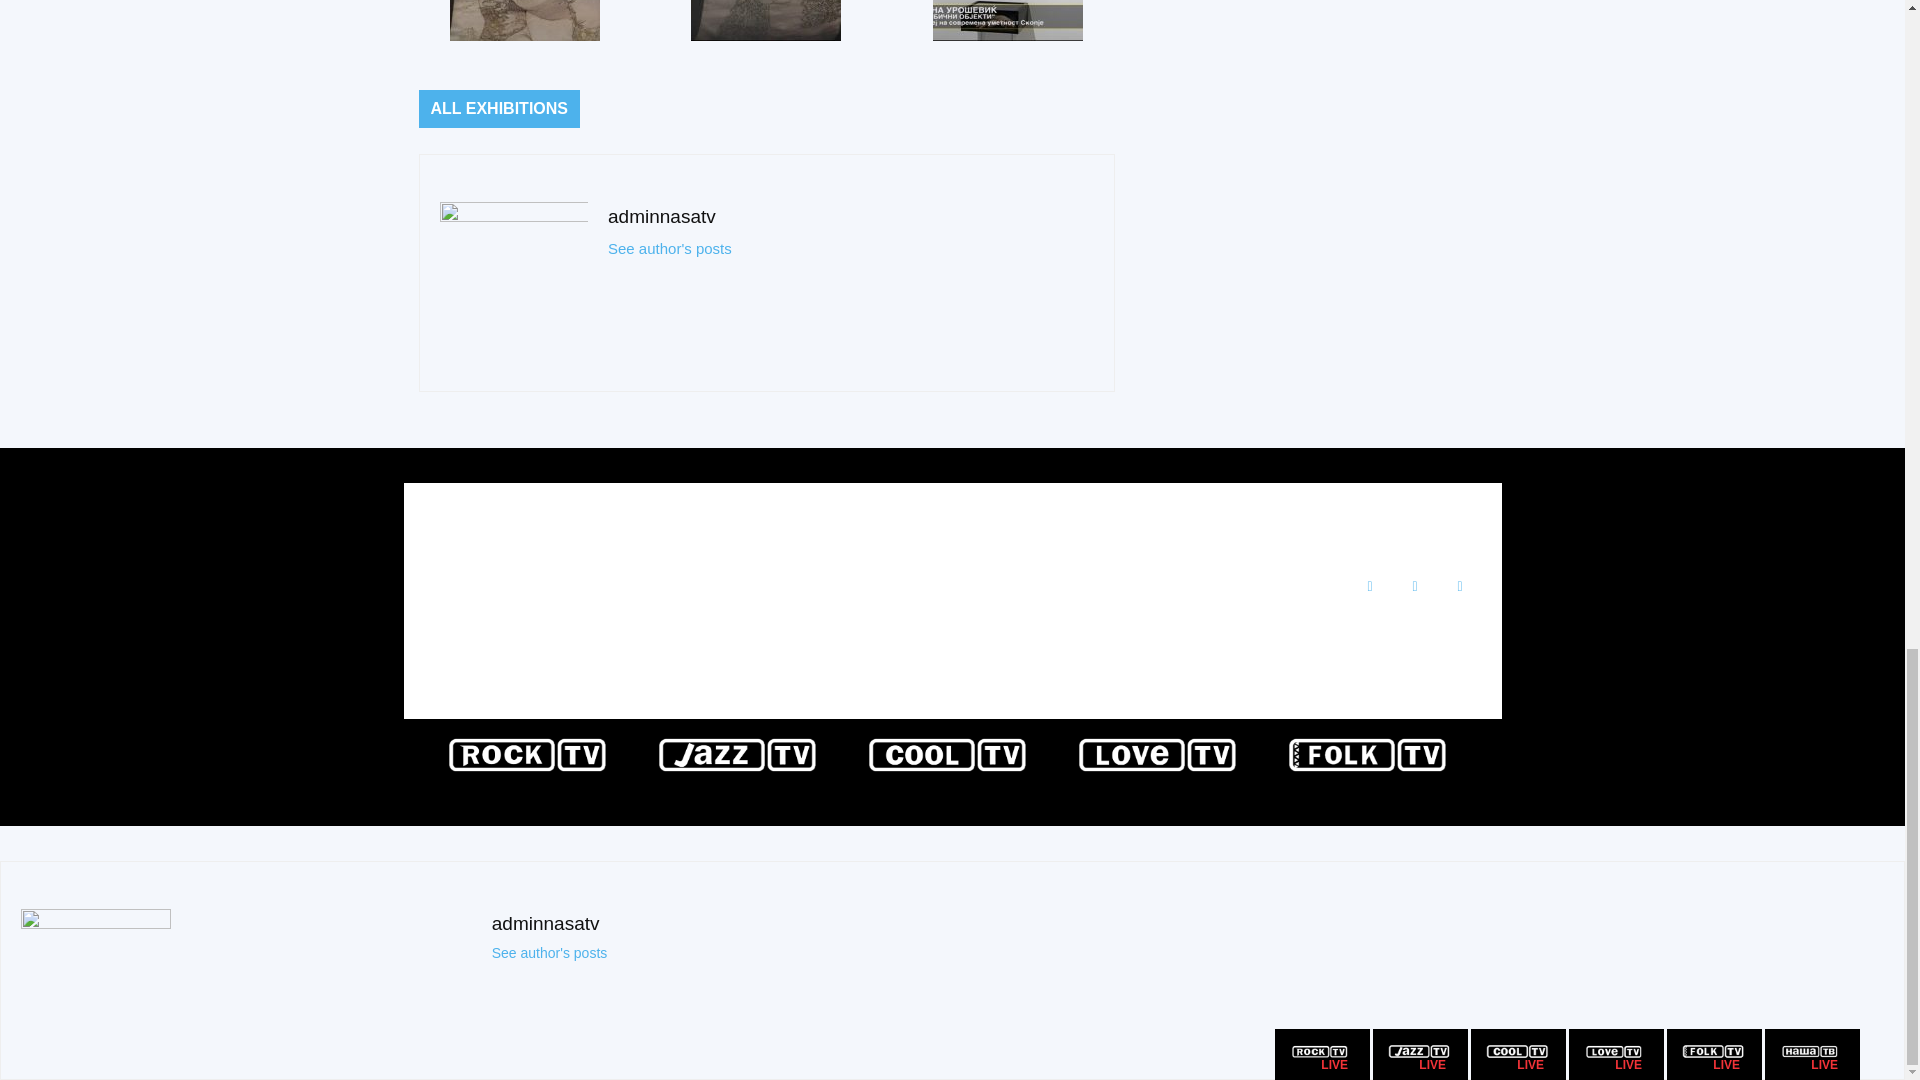  Describe the element at coordinates (1458, 586) in the screenshot. I see `Youtube` at that location.